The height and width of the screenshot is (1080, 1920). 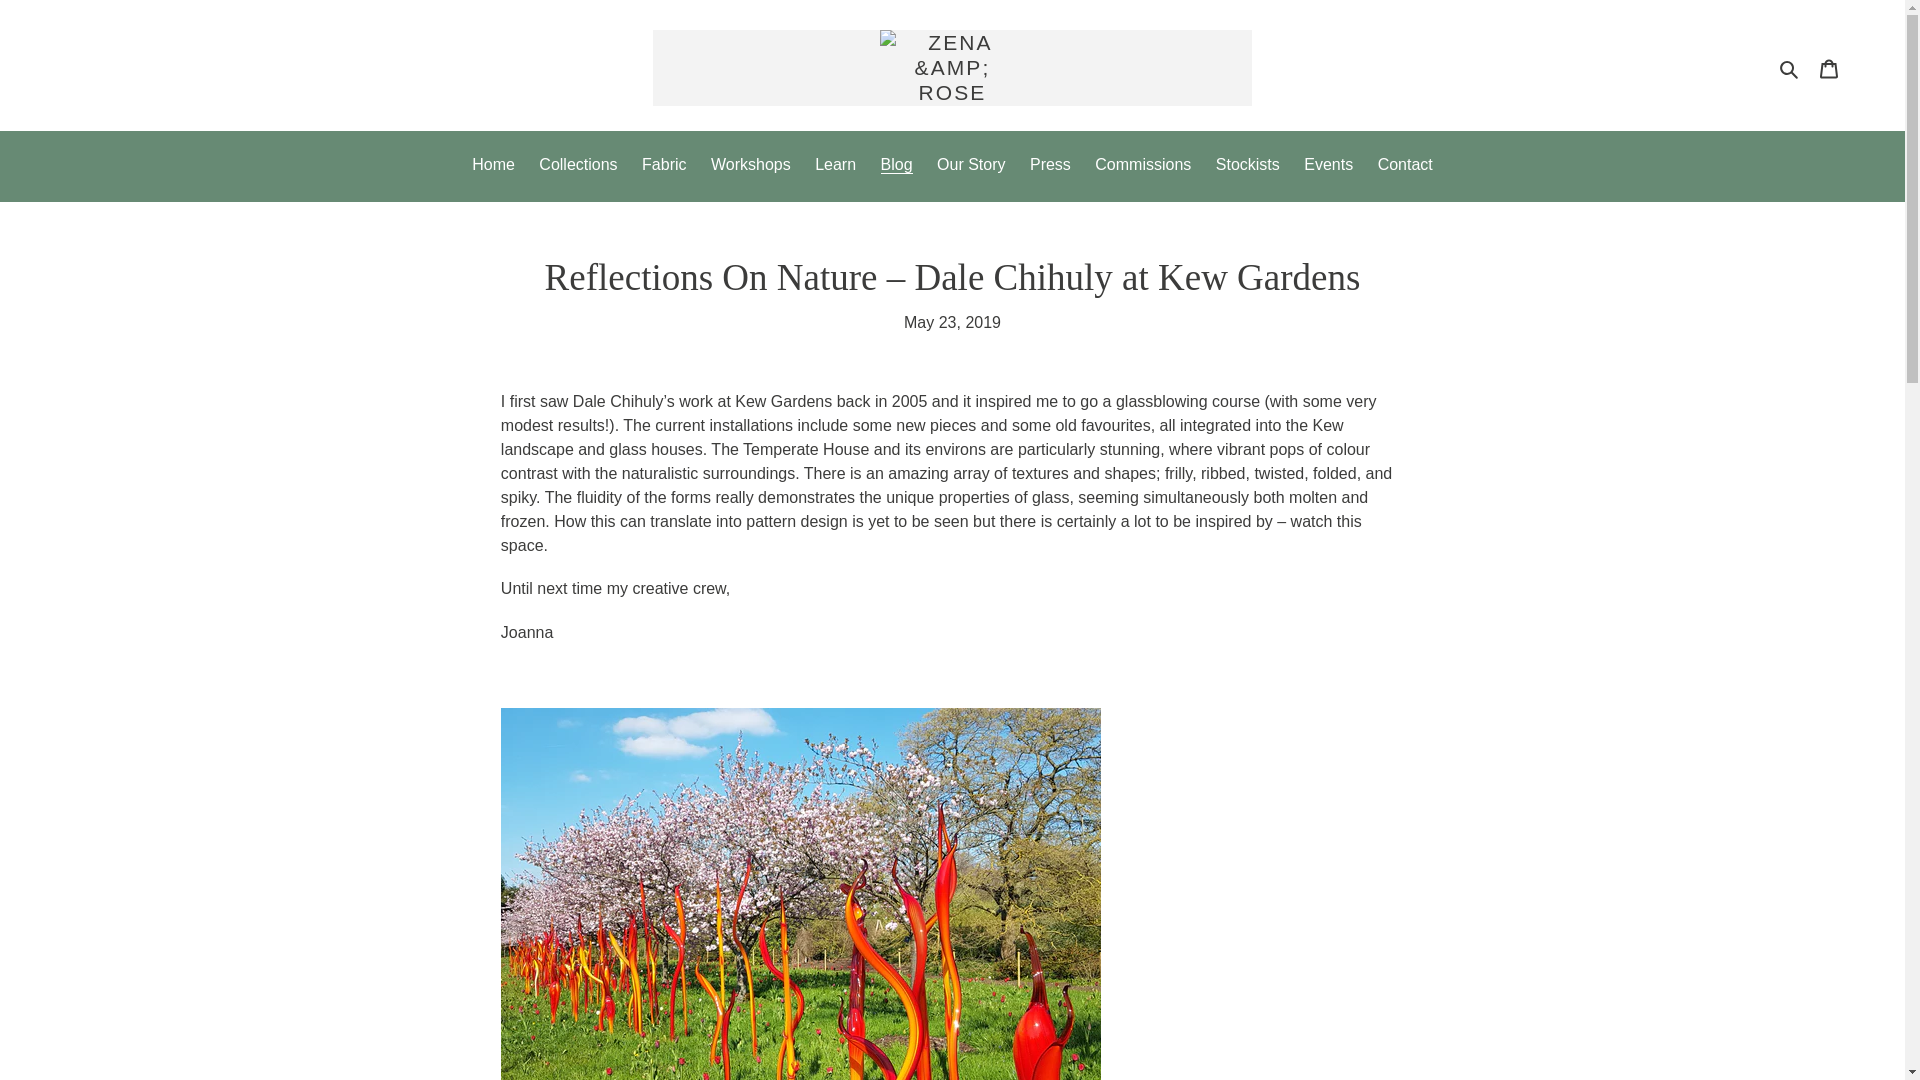 I want to click on Press, so click(x=1050, y=166).